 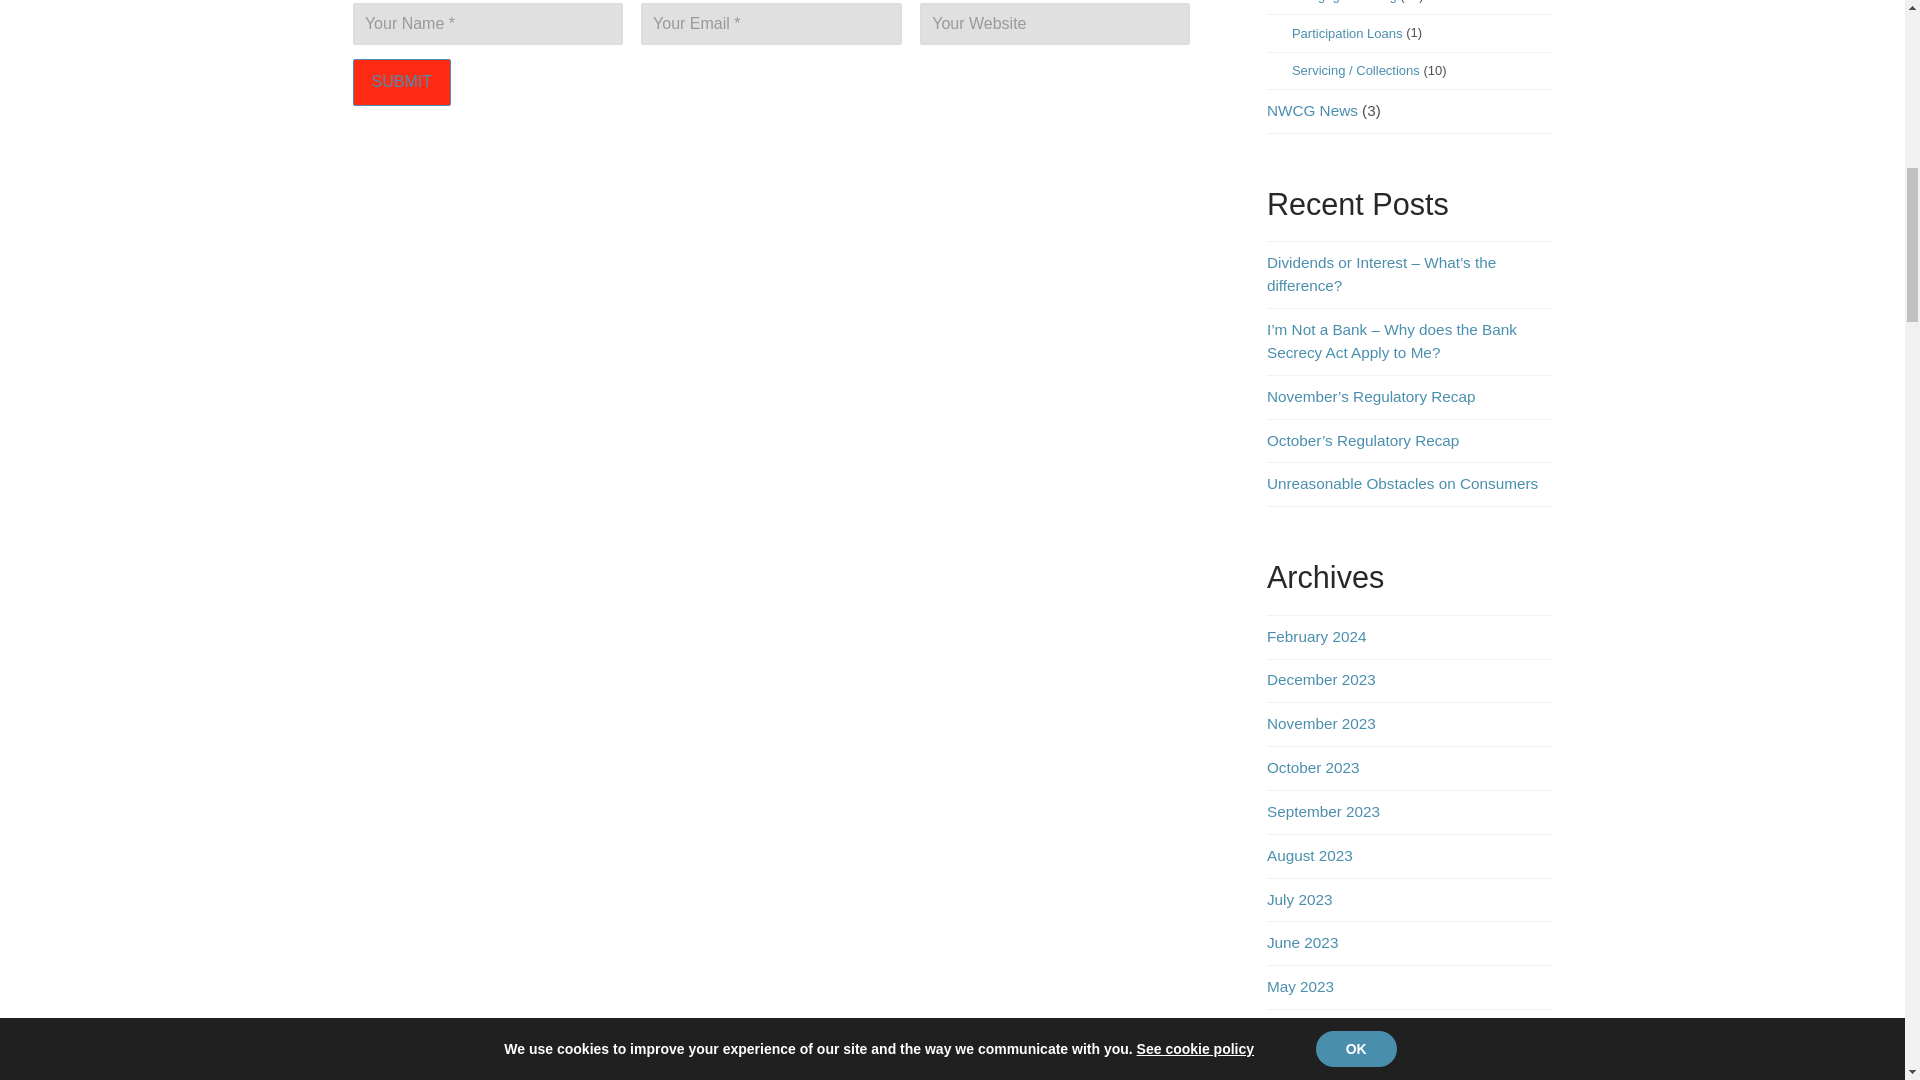 What do you see at coordinates (400, 82) in the screenshot?
I see `Submit` at bounding box center [400, 82].